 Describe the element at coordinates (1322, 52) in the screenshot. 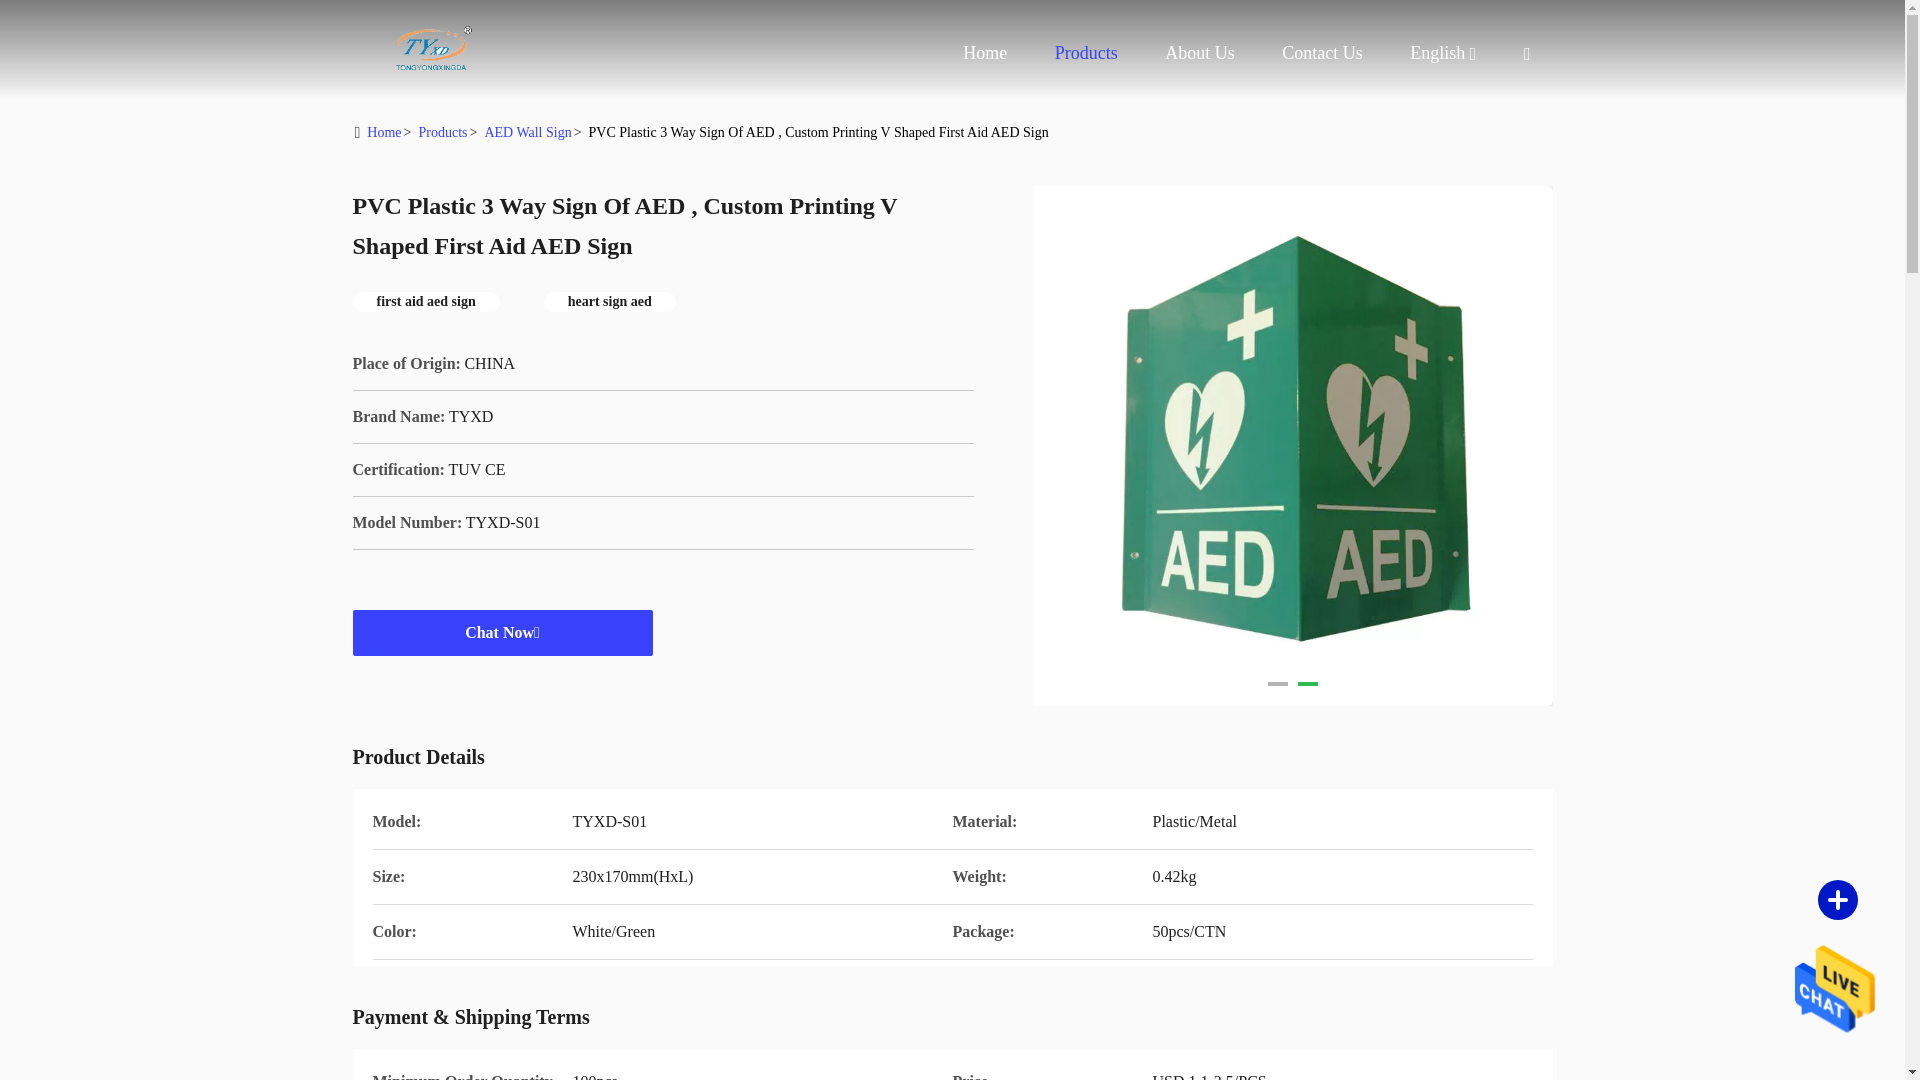

I see `Contact Us` at that location.